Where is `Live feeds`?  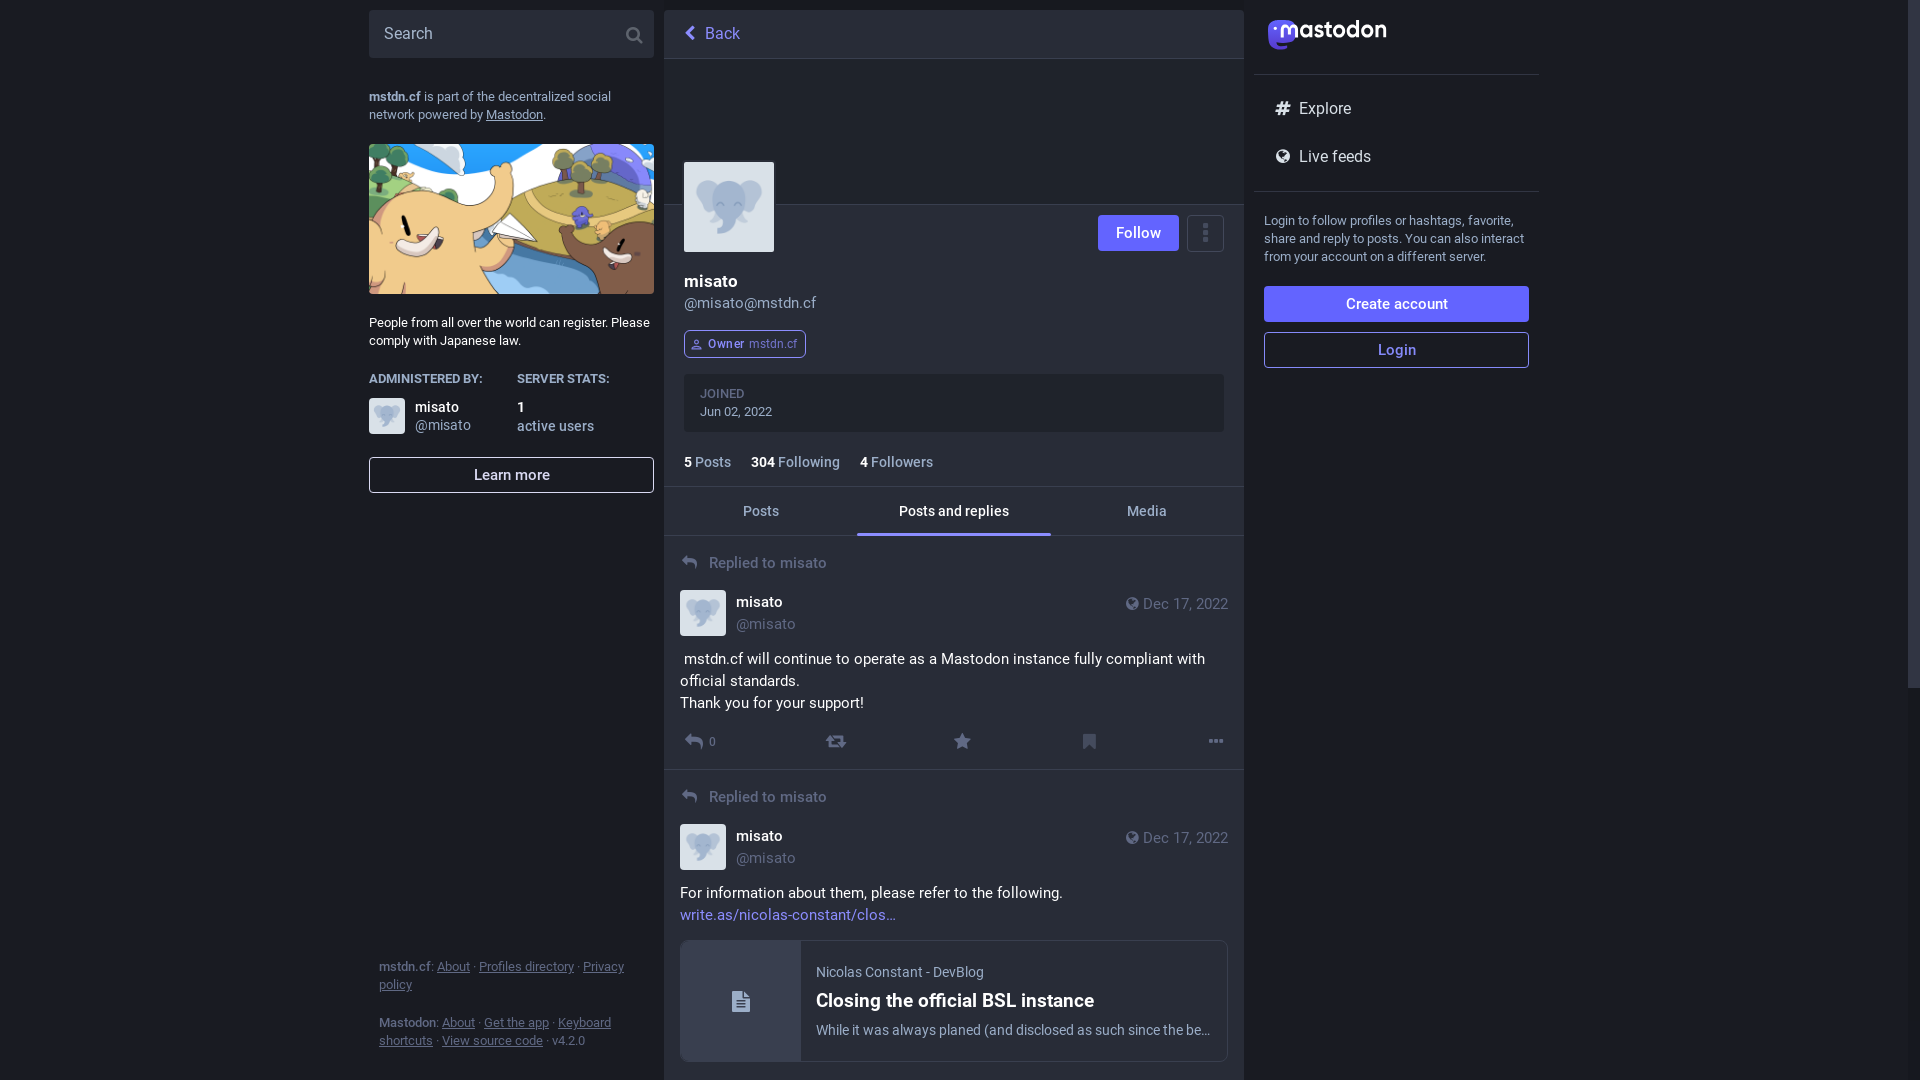
Live feeds is located at coordinates (1396, 157).